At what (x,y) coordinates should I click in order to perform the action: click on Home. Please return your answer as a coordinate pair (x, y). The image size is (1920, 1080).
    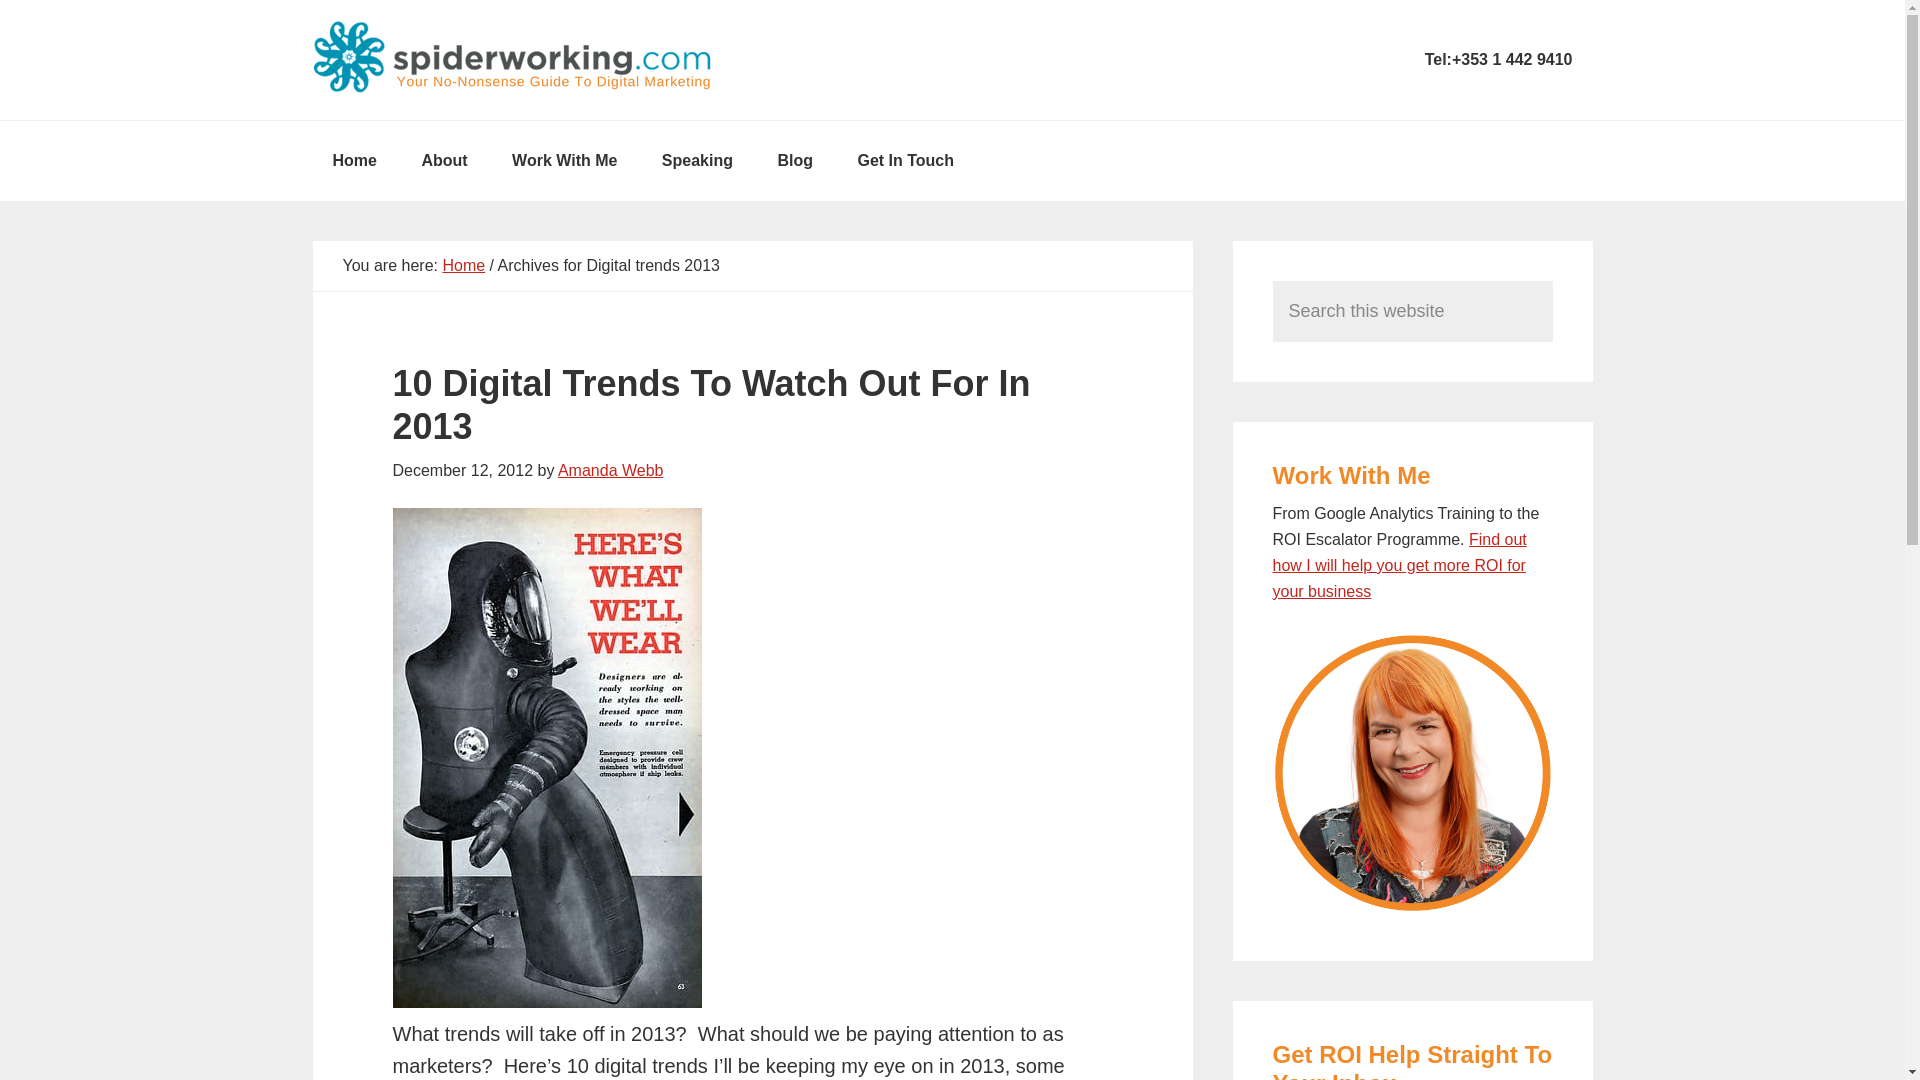
    Looking at the image, I should click on (463, 266).